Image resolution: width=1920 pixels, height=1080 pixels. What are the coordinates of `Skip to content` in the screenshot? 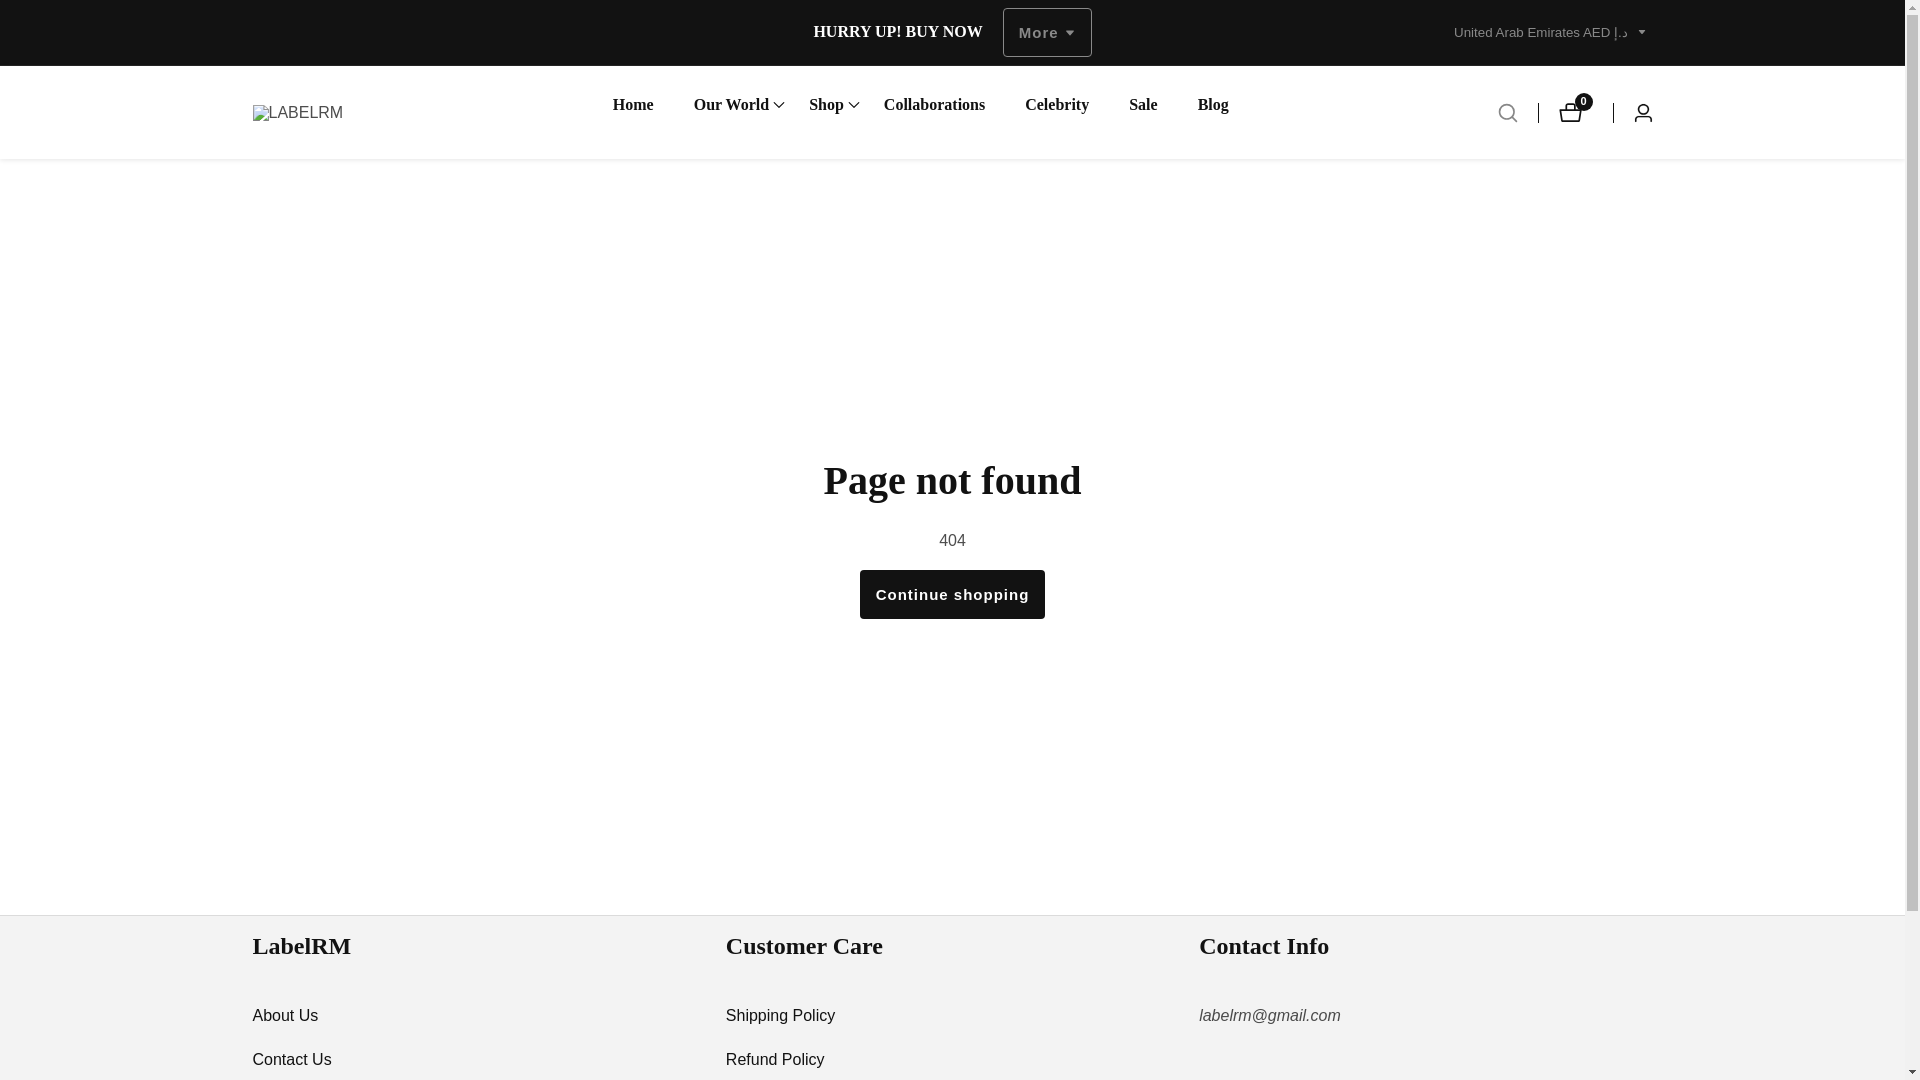 It's located at (15, 10).